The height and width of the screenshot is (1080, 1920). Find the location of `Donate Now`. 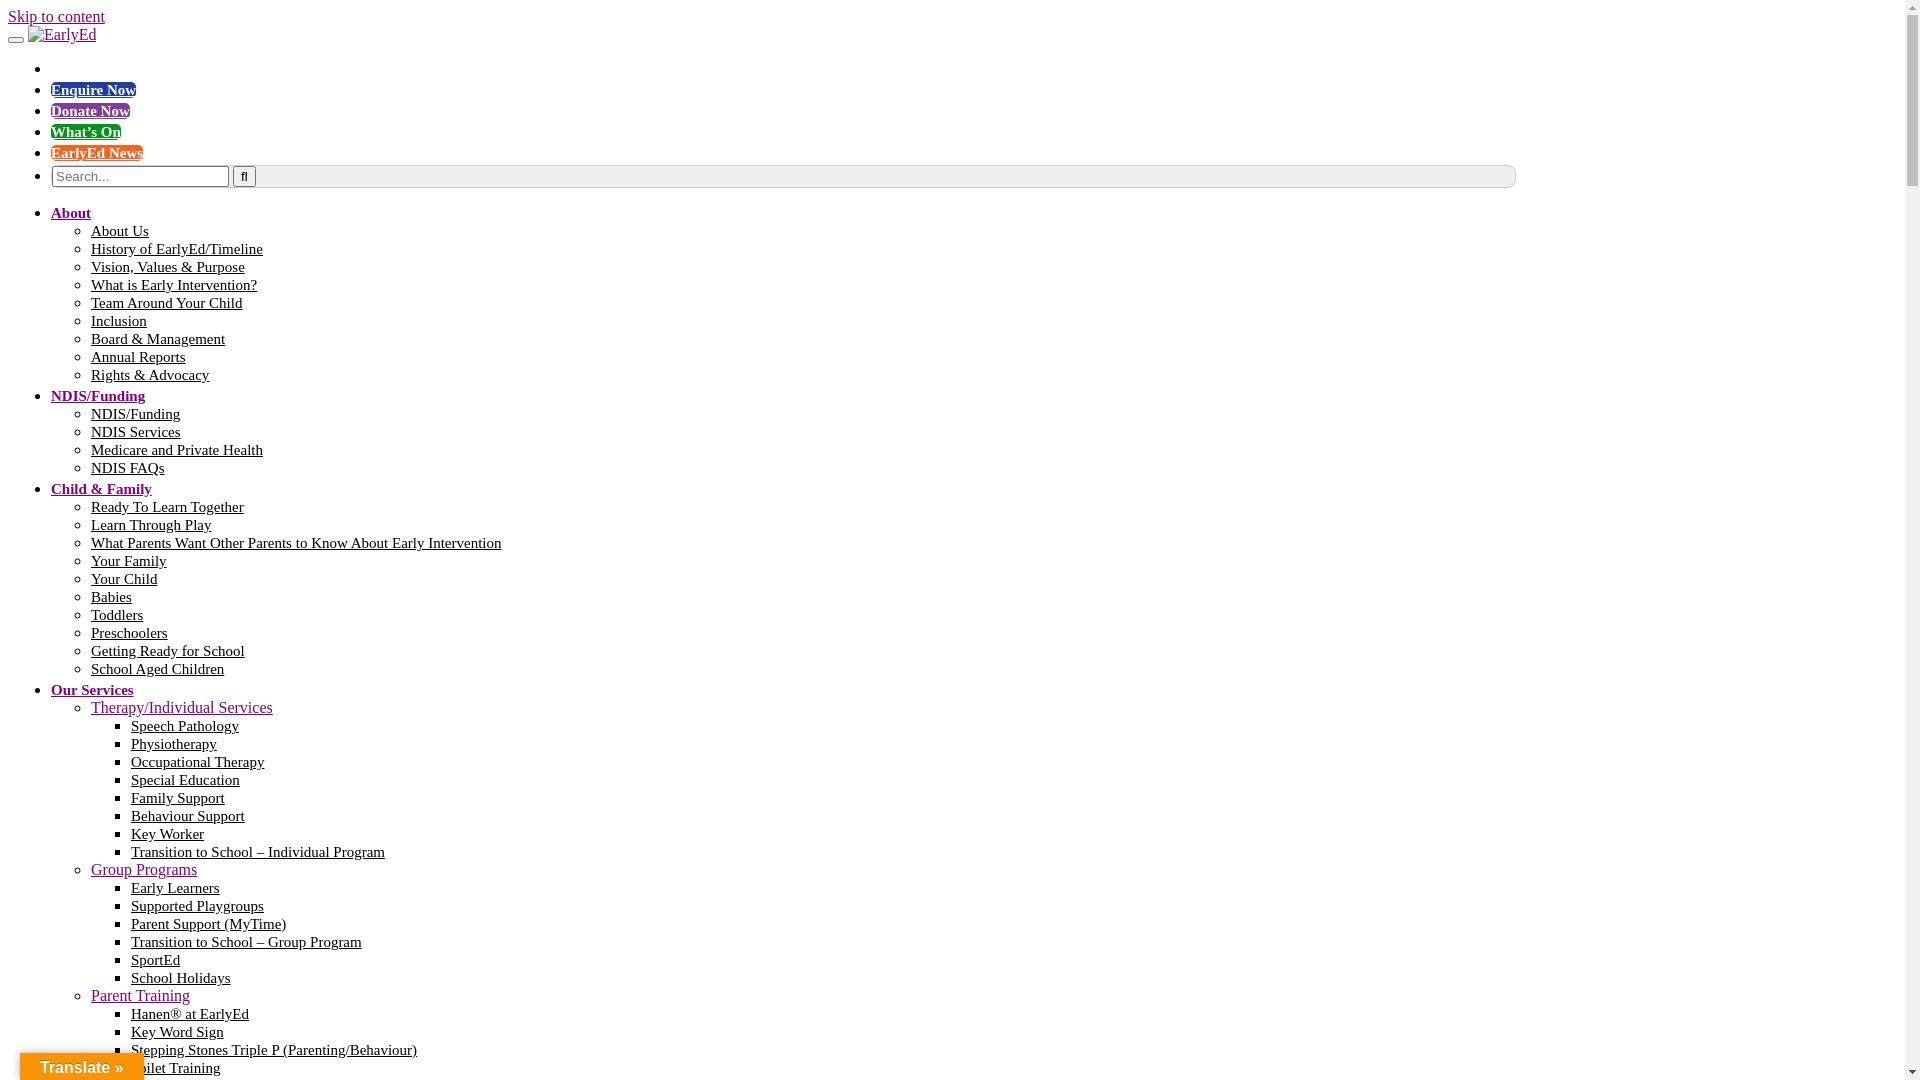

Donate Now is located at coordinates (90, 111).